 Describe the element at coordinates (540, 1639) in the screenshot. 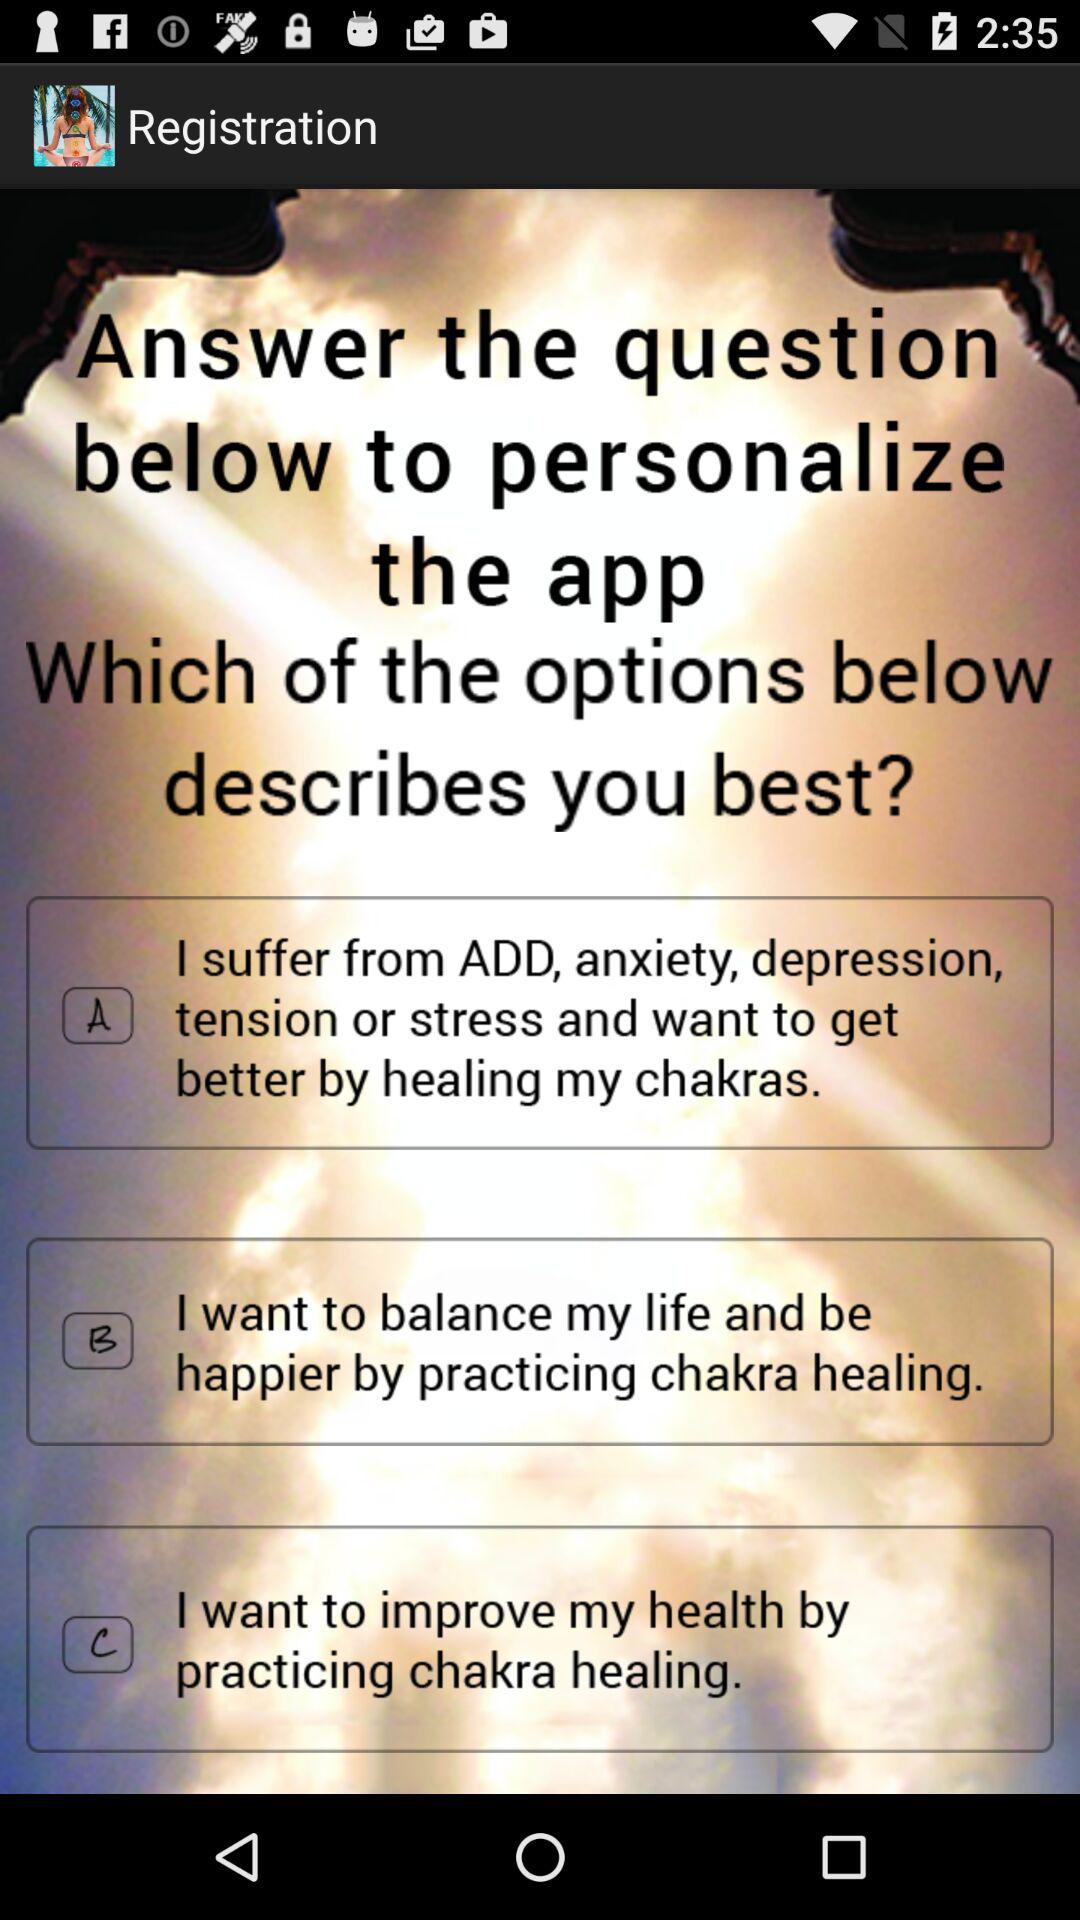

I see `answer selection` at that location.